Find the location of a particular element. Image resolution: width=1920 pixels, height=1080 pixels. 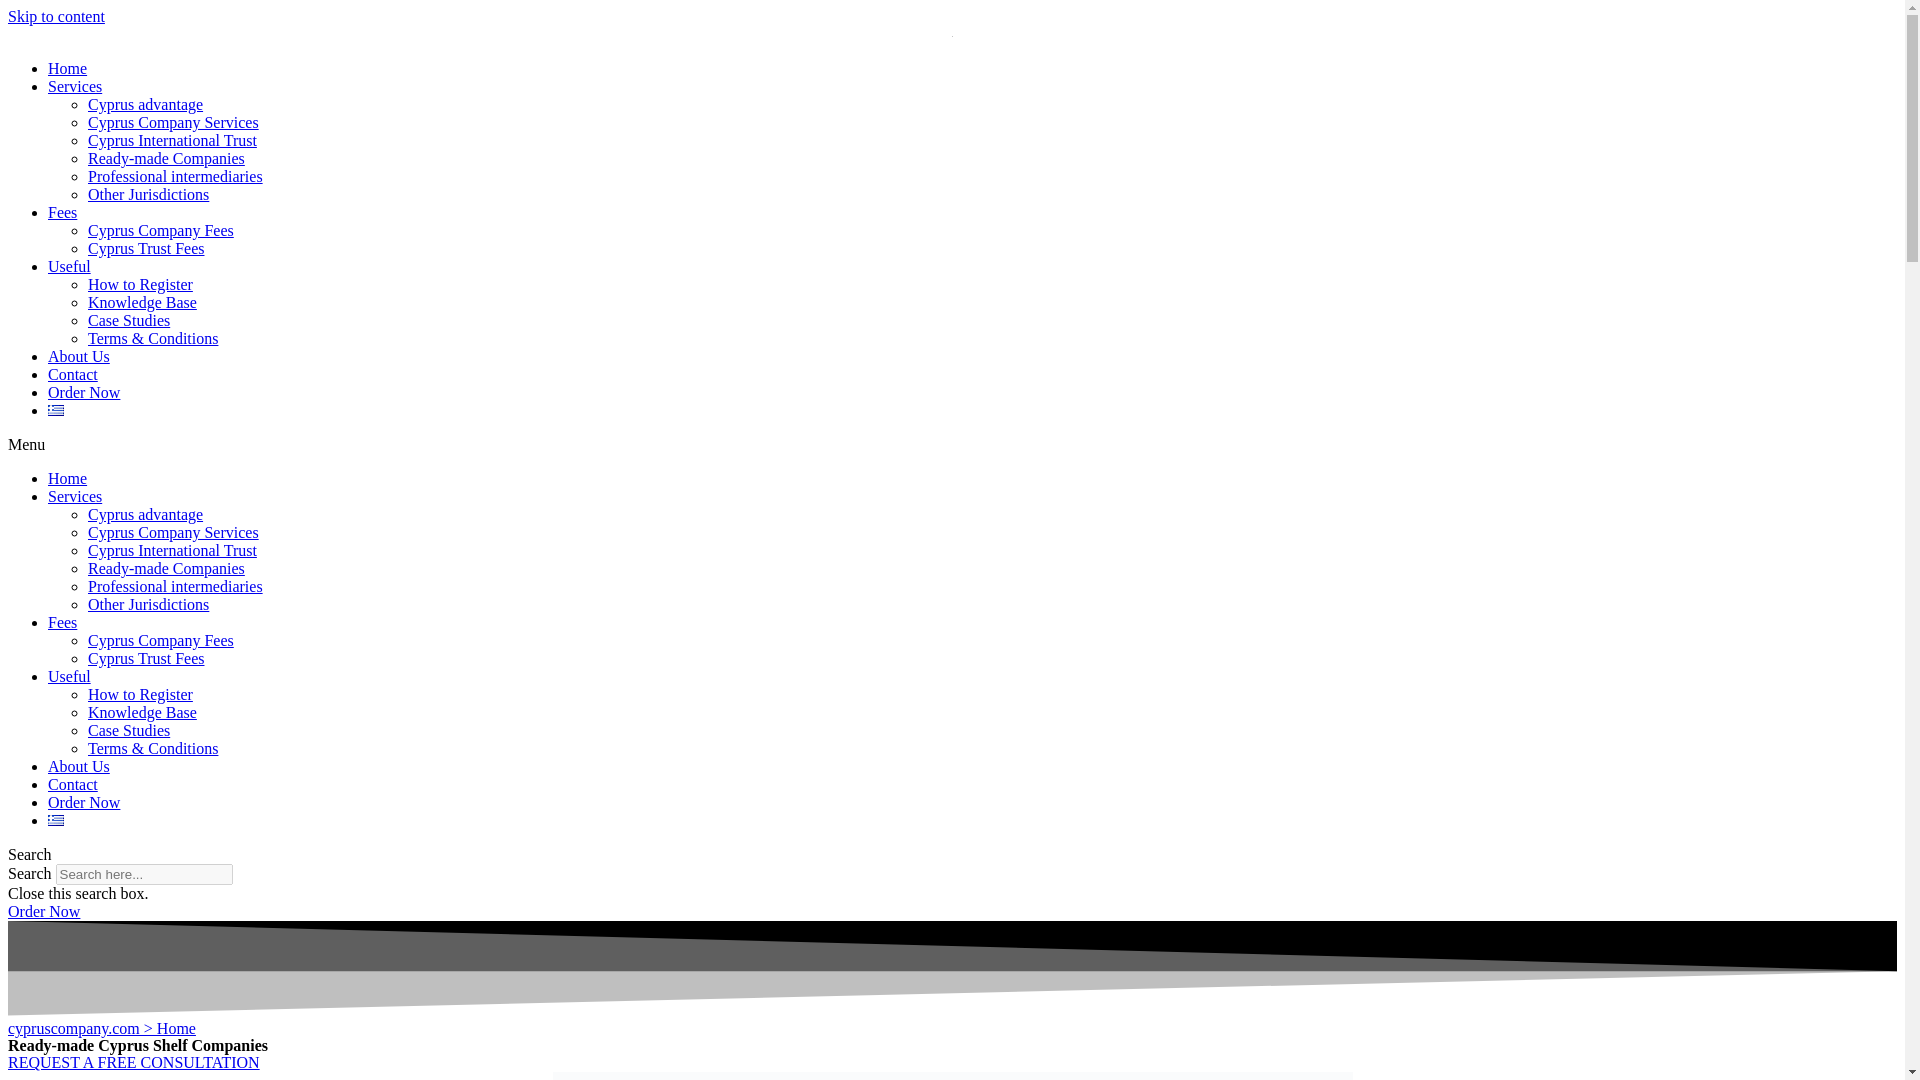

How to Register is located at coordinates (140, 694).